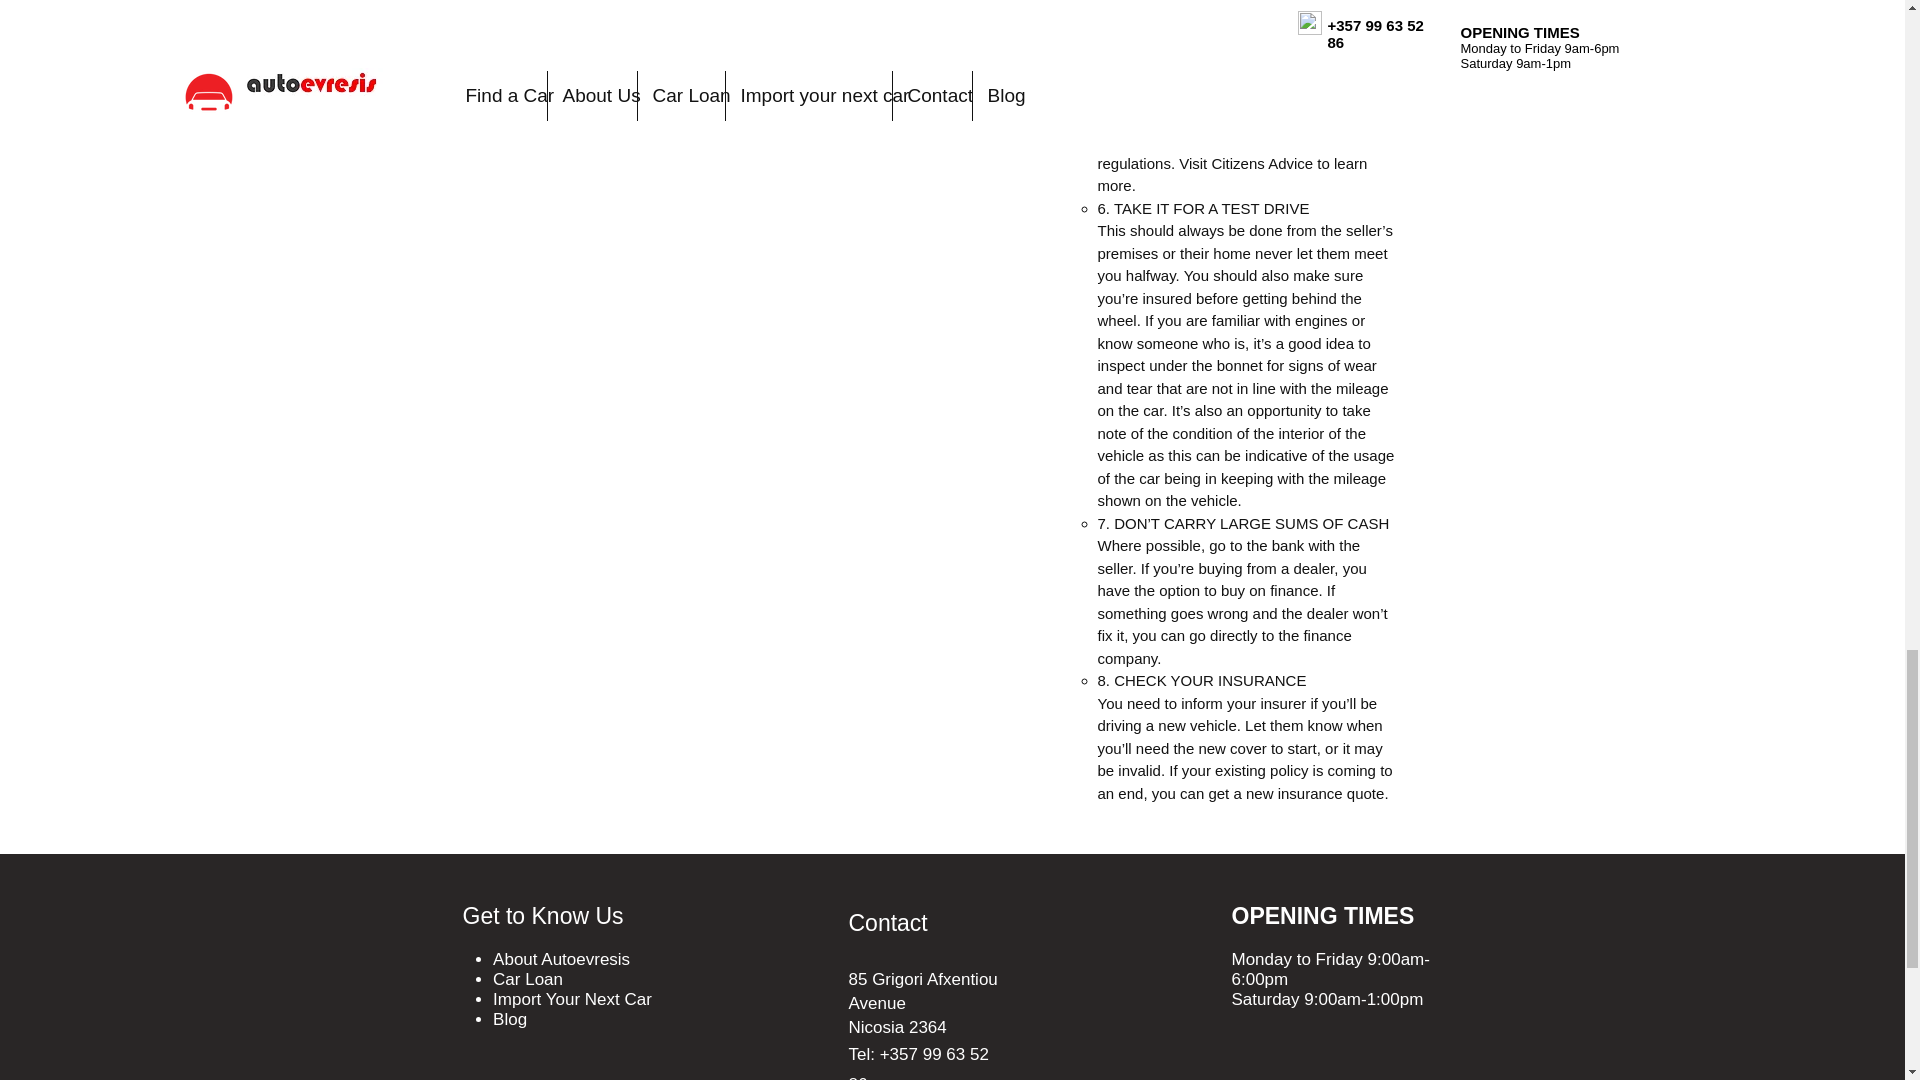 Image resolution: width=1920 pixels, height=1080 pixels. What do you see at coordinates (510, 1019) in the screenshot?
I see `Blog` at bounding box center [510, 1019].